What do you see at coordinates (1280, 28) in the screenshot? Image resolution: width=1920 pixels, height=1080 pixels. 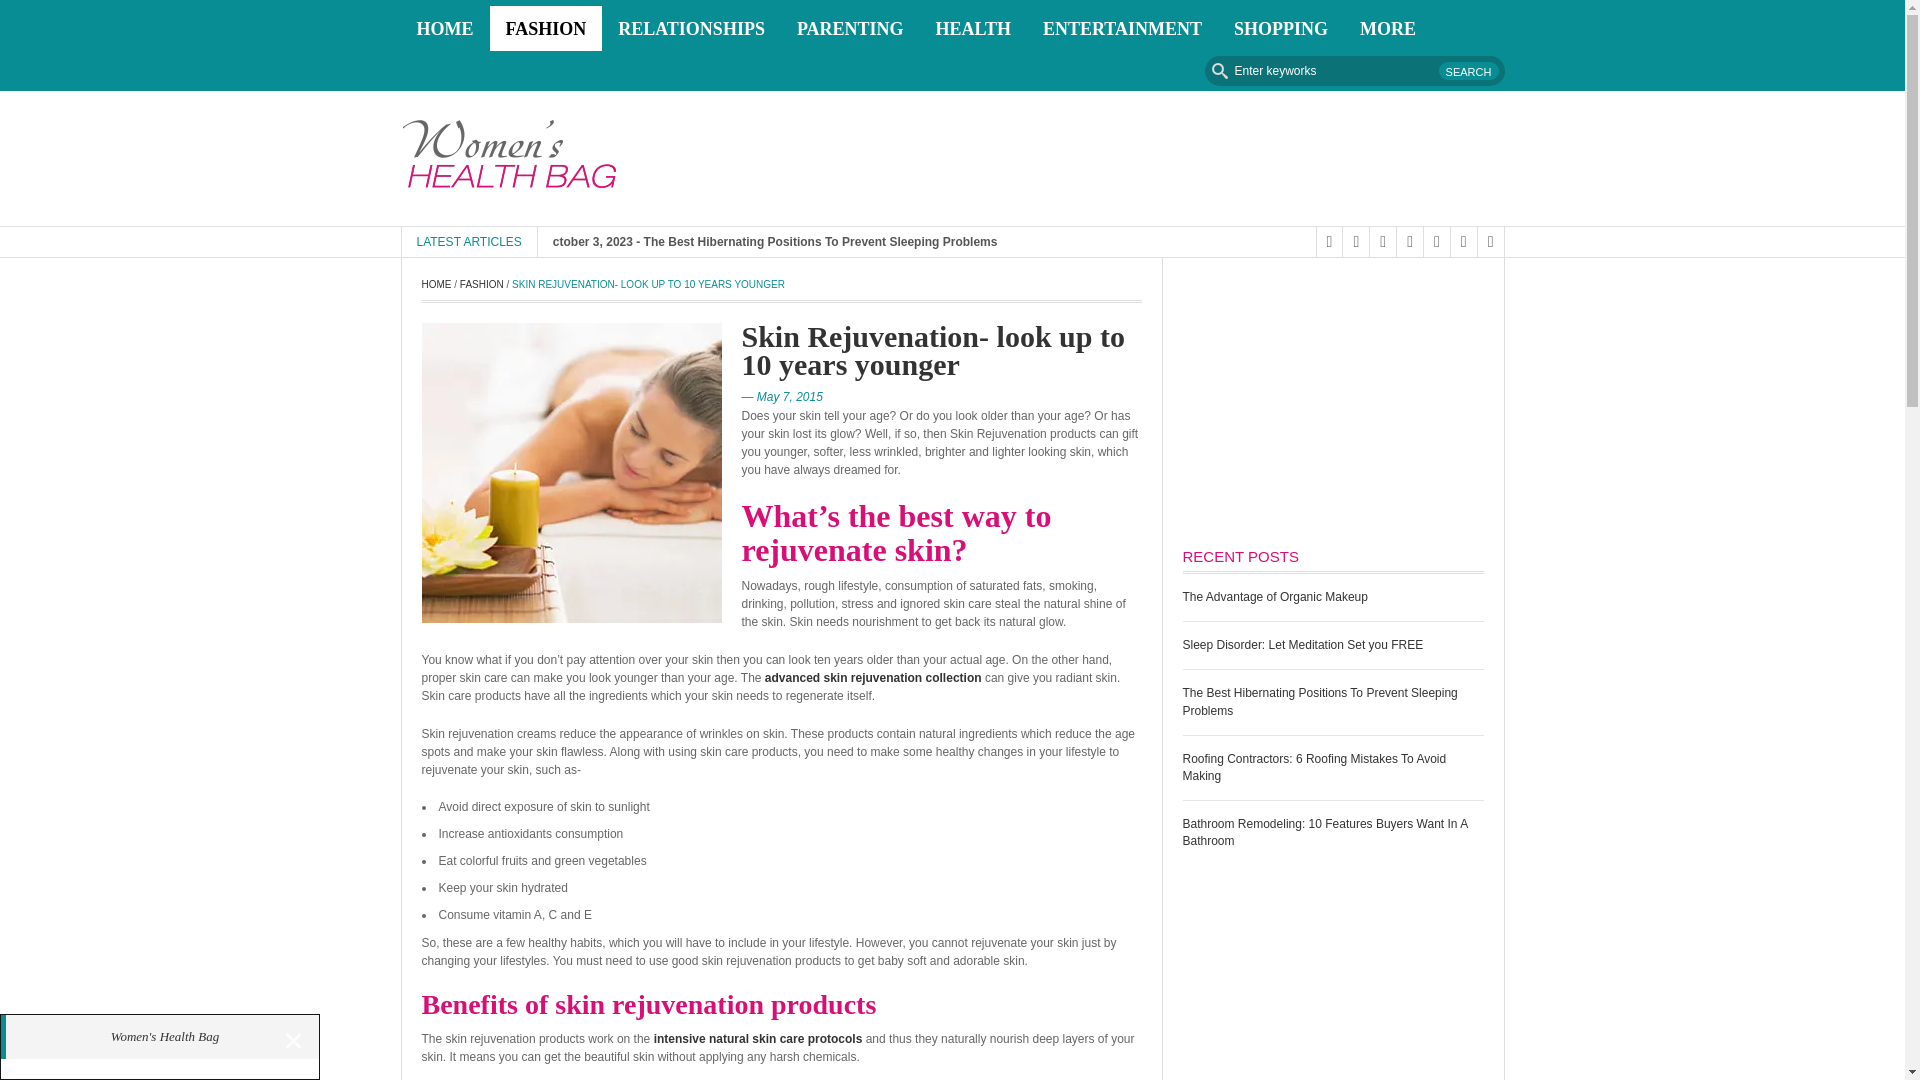 I see `SHOPPING` at bounding box center [1280, 28].